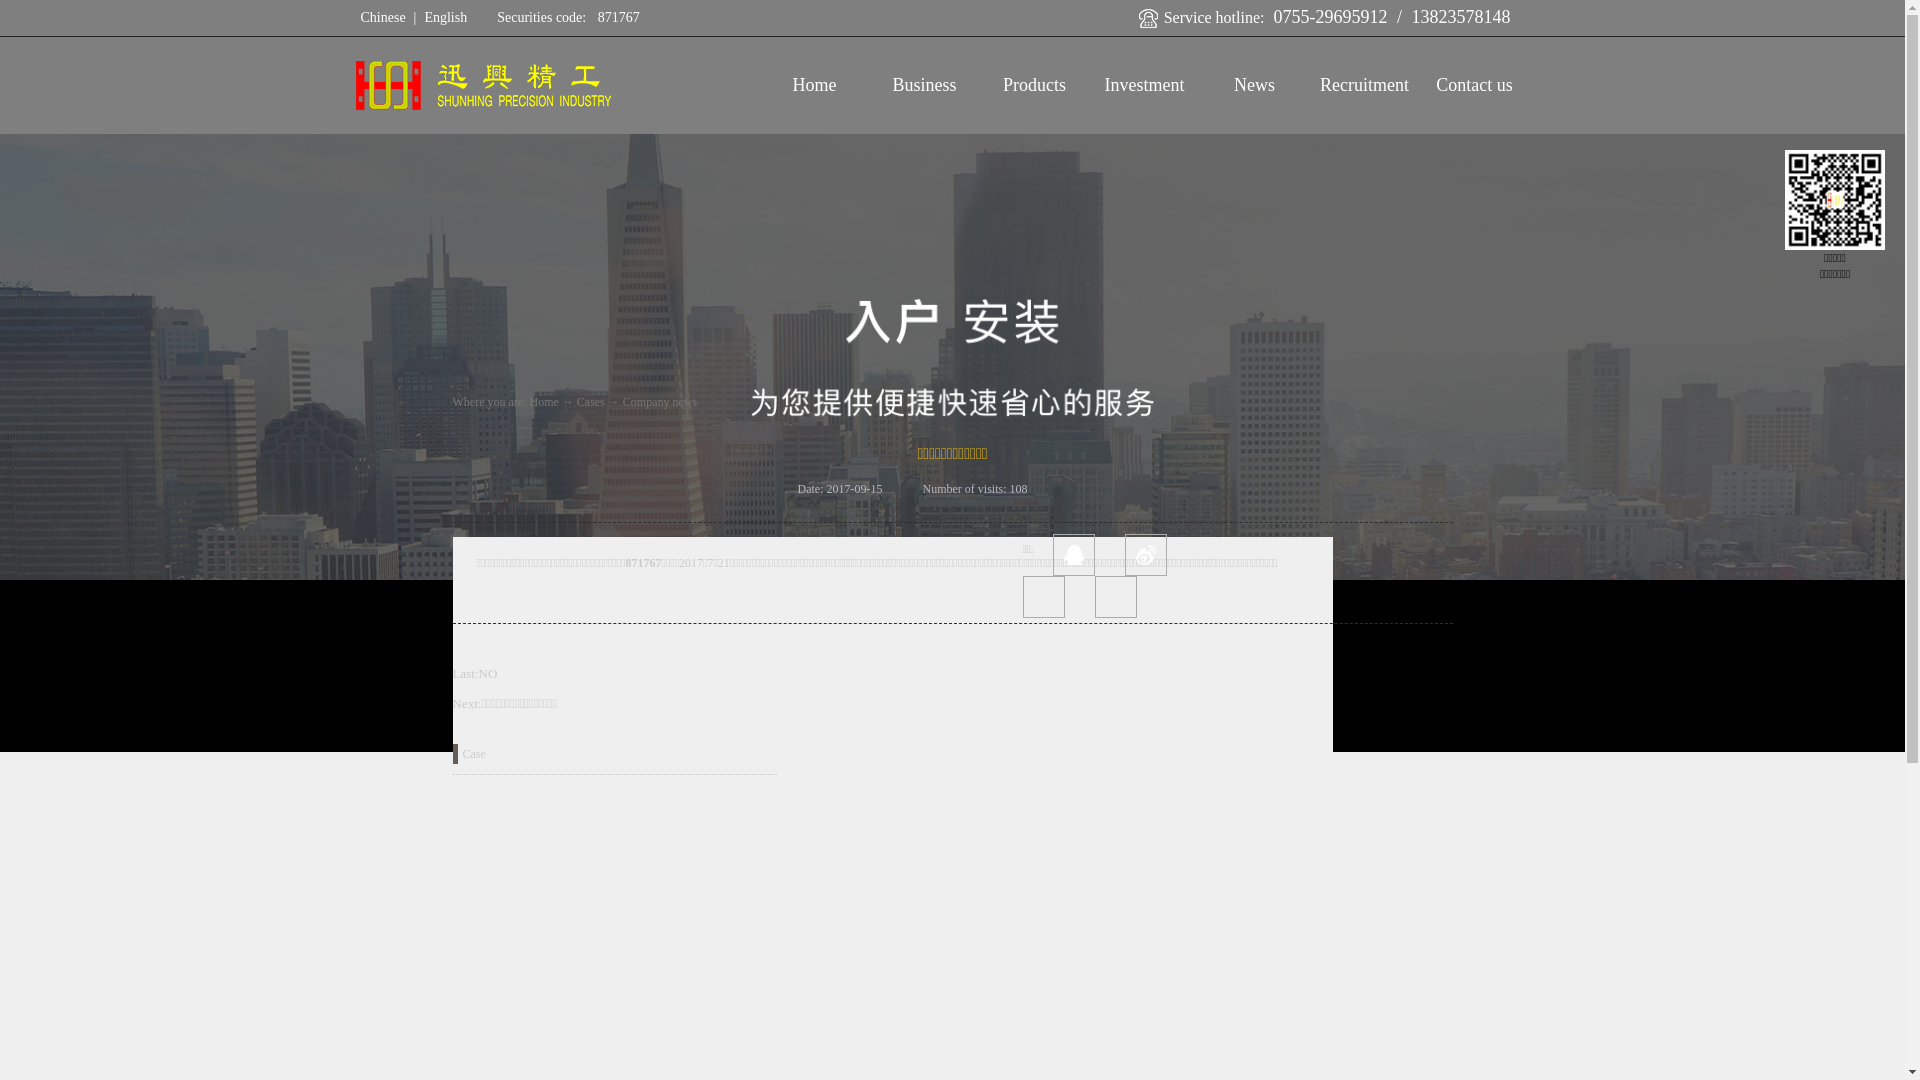  What do you see at coordinates (1144, 85) in the screenshot?
I see `Investment` at bounding box center [1144, 85].